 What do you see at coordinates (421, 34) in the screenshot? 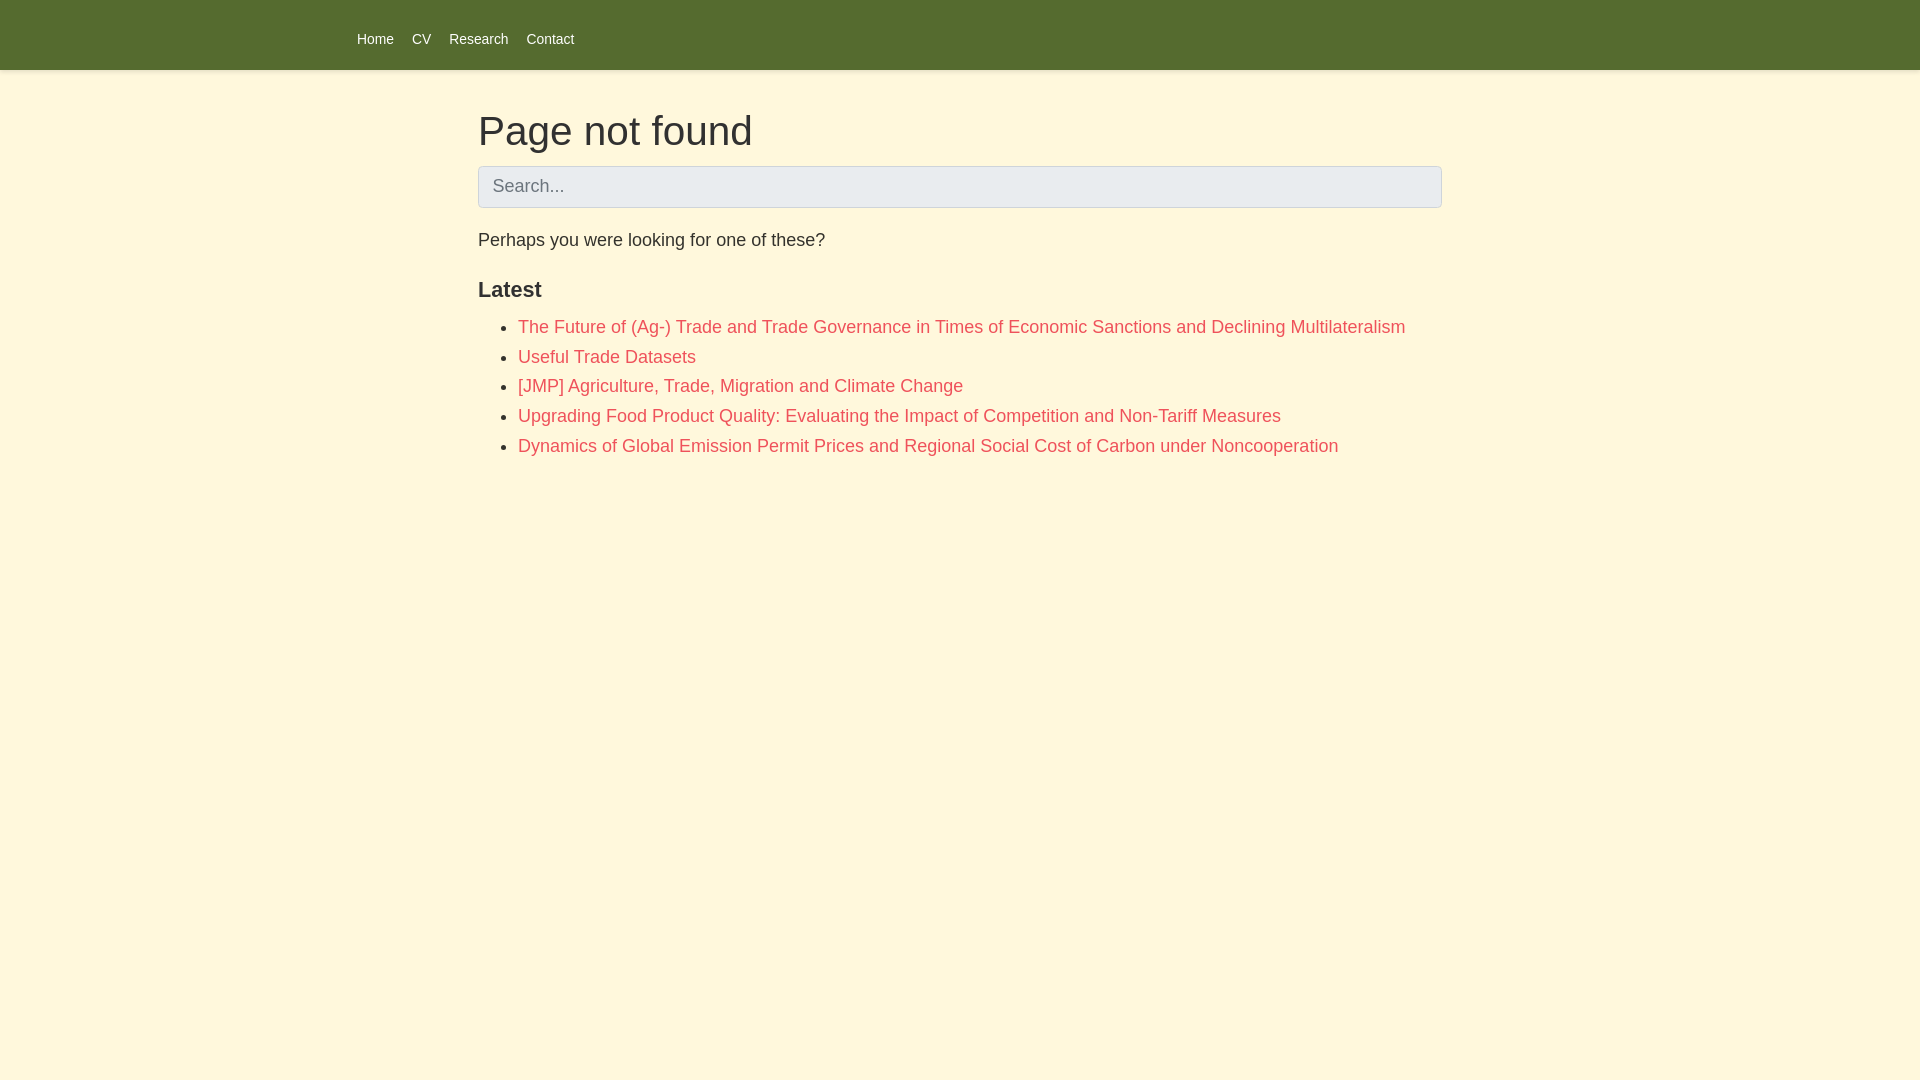
I see `CV` at bounding box center [421, 34].